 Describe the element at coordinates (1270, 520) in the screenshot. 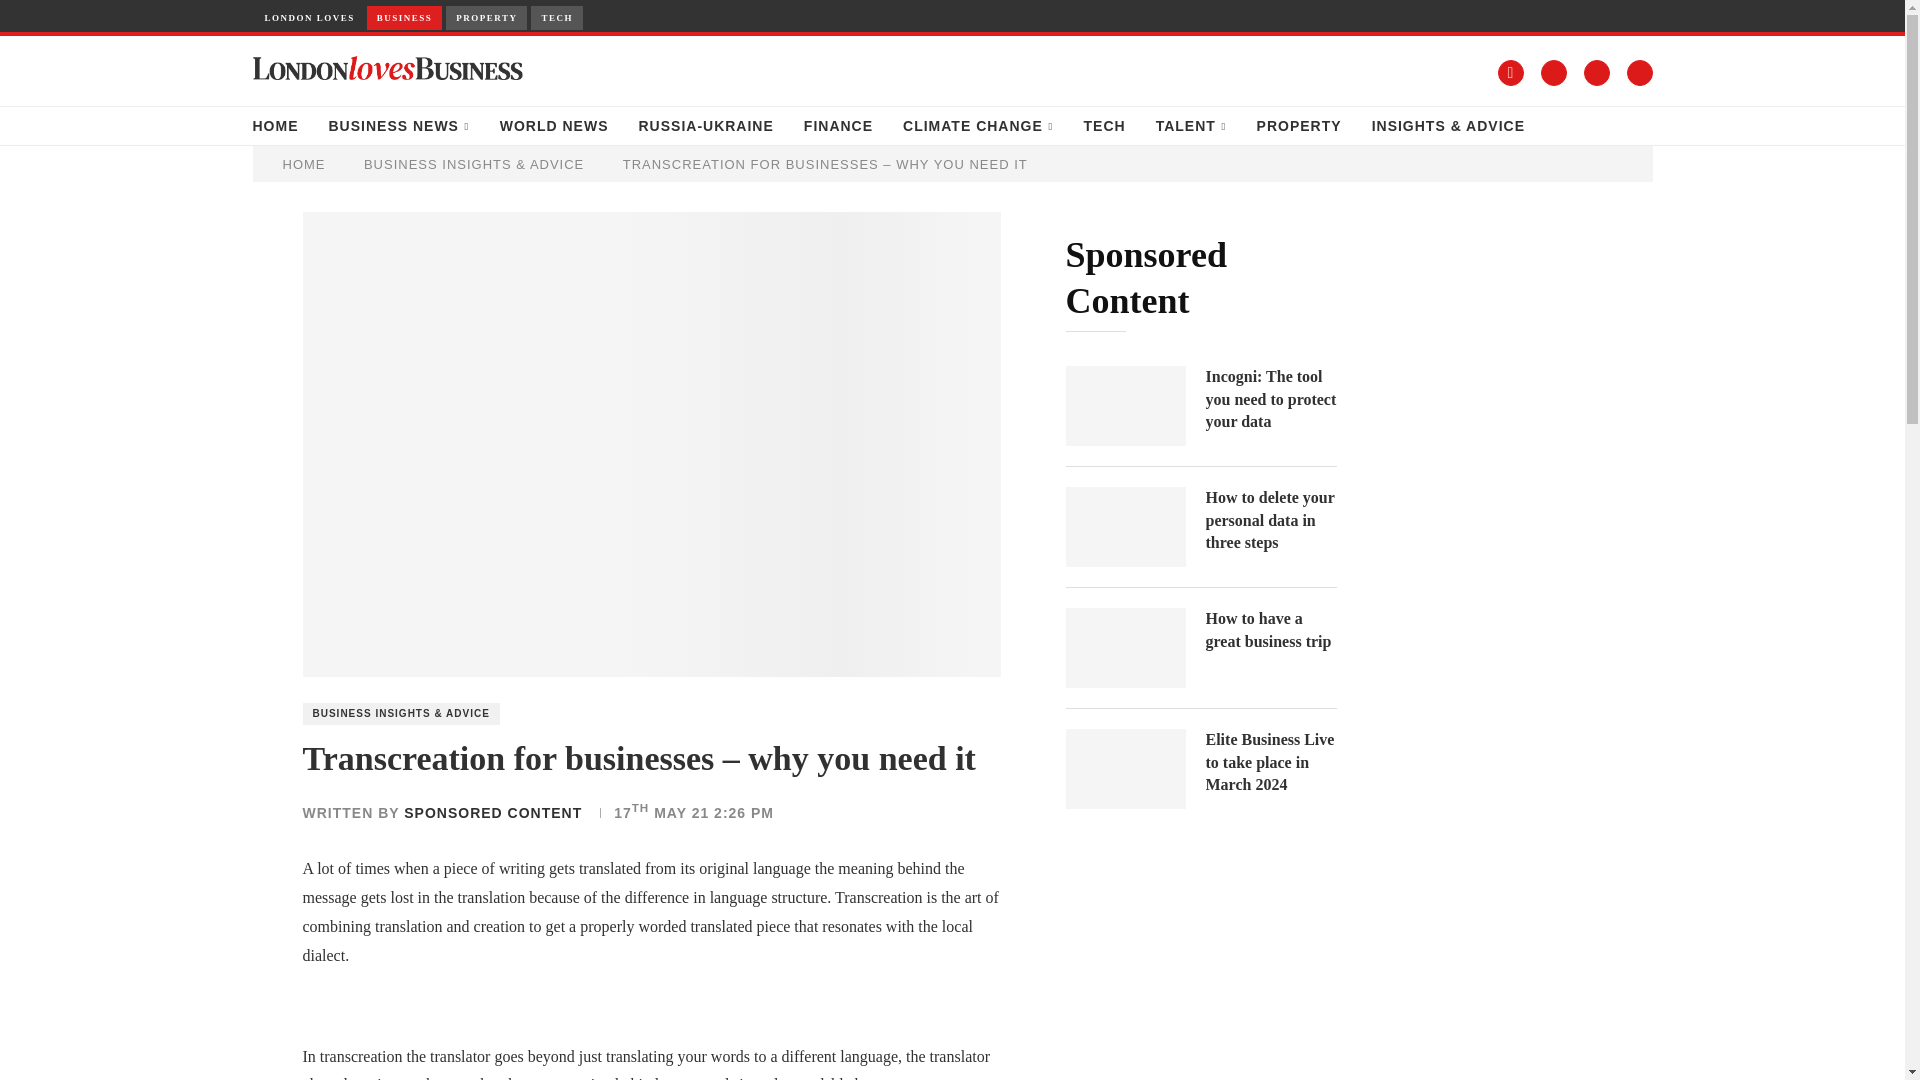

I see `How to delete your personal data in three steps` at that location.